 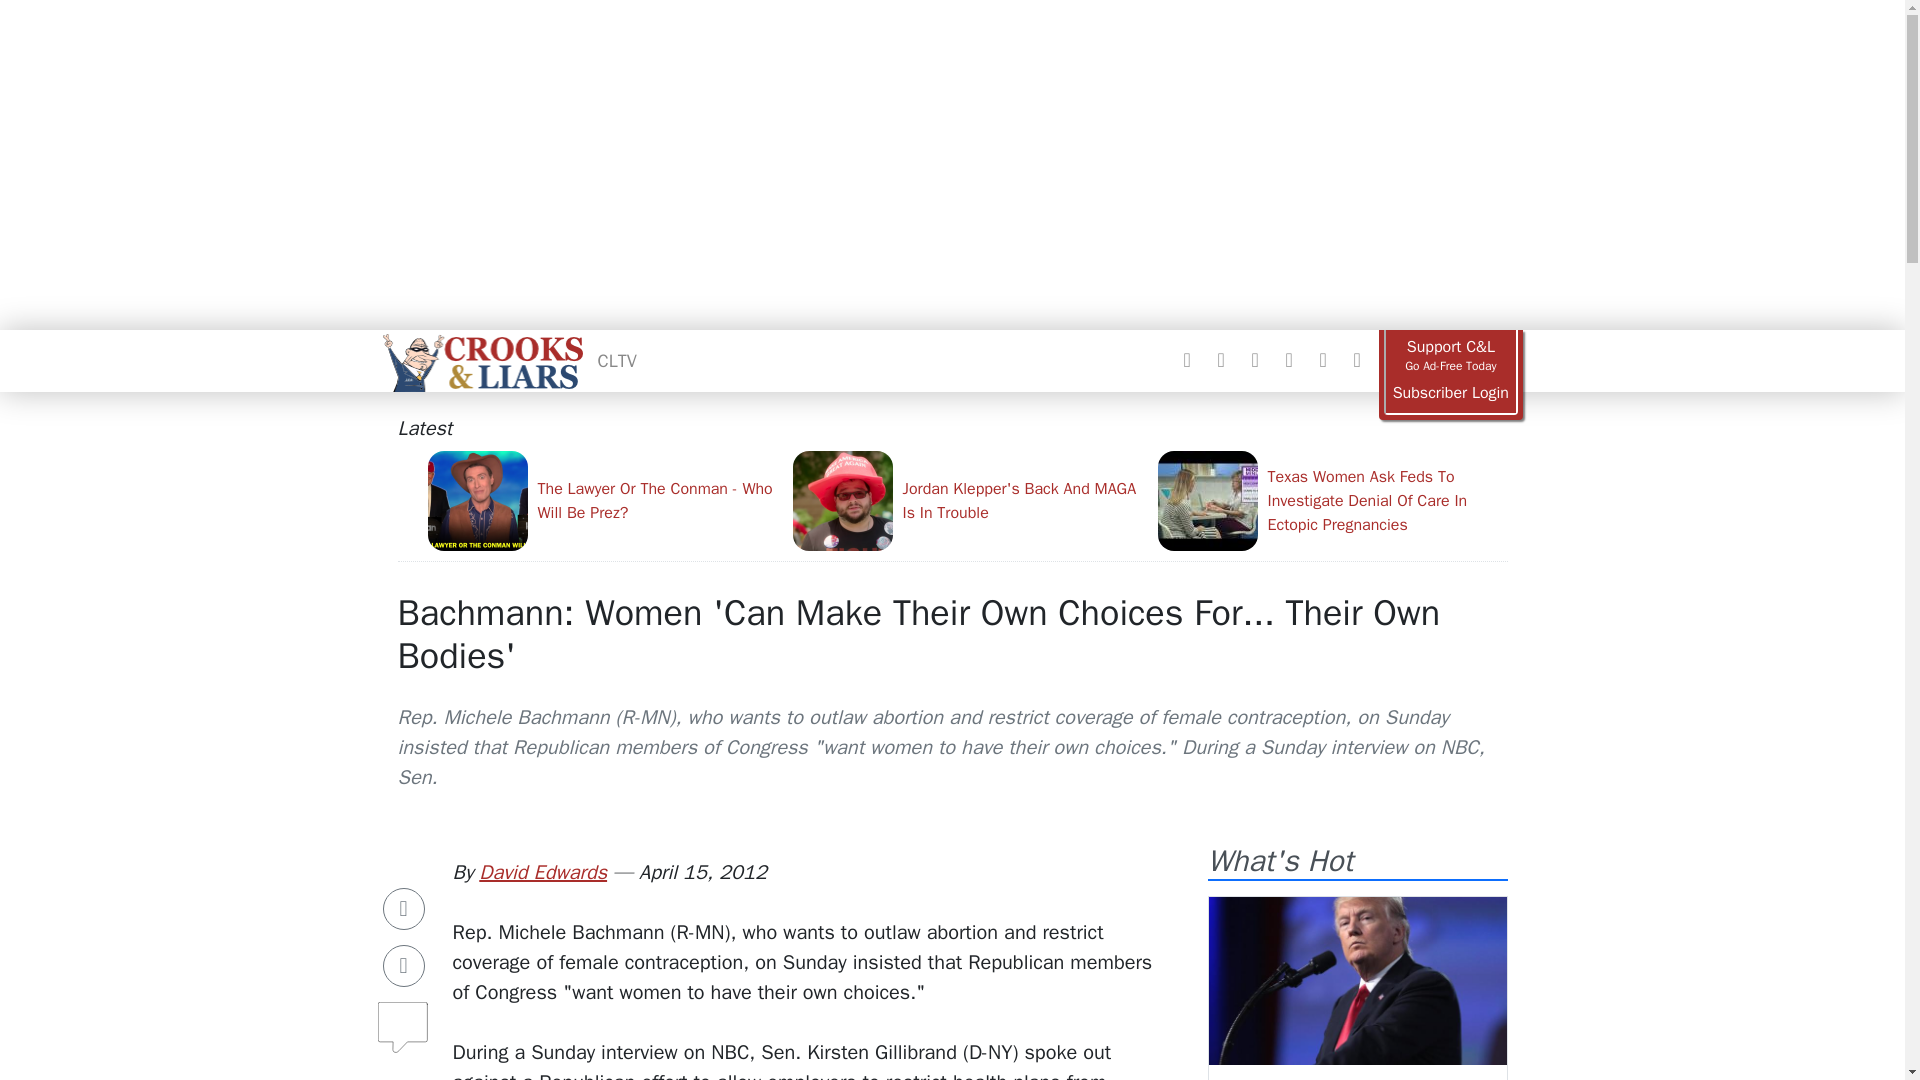 I want to click on Share on Facebook, so click(x=404, y=908).